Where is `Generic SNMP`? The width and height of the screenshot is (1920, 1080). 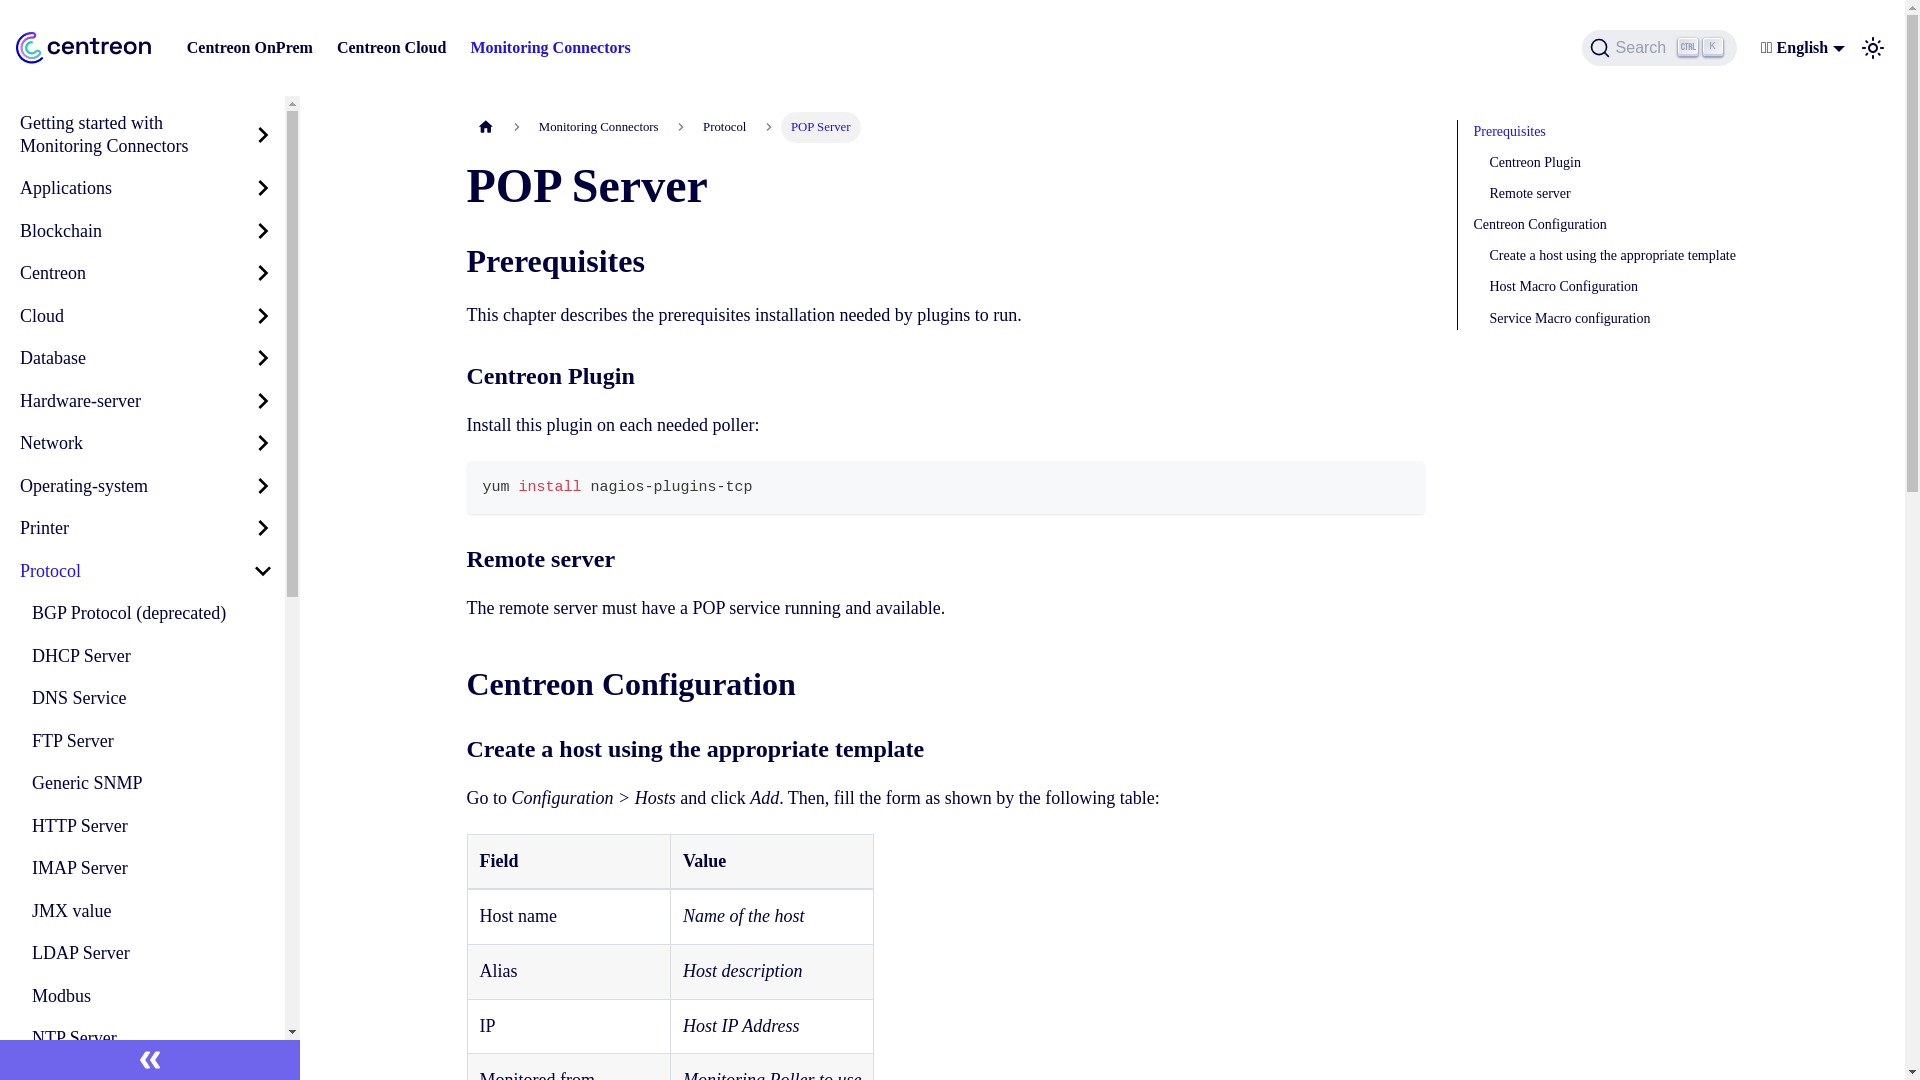 Generic SNMP is located at coordinates (152, 783).